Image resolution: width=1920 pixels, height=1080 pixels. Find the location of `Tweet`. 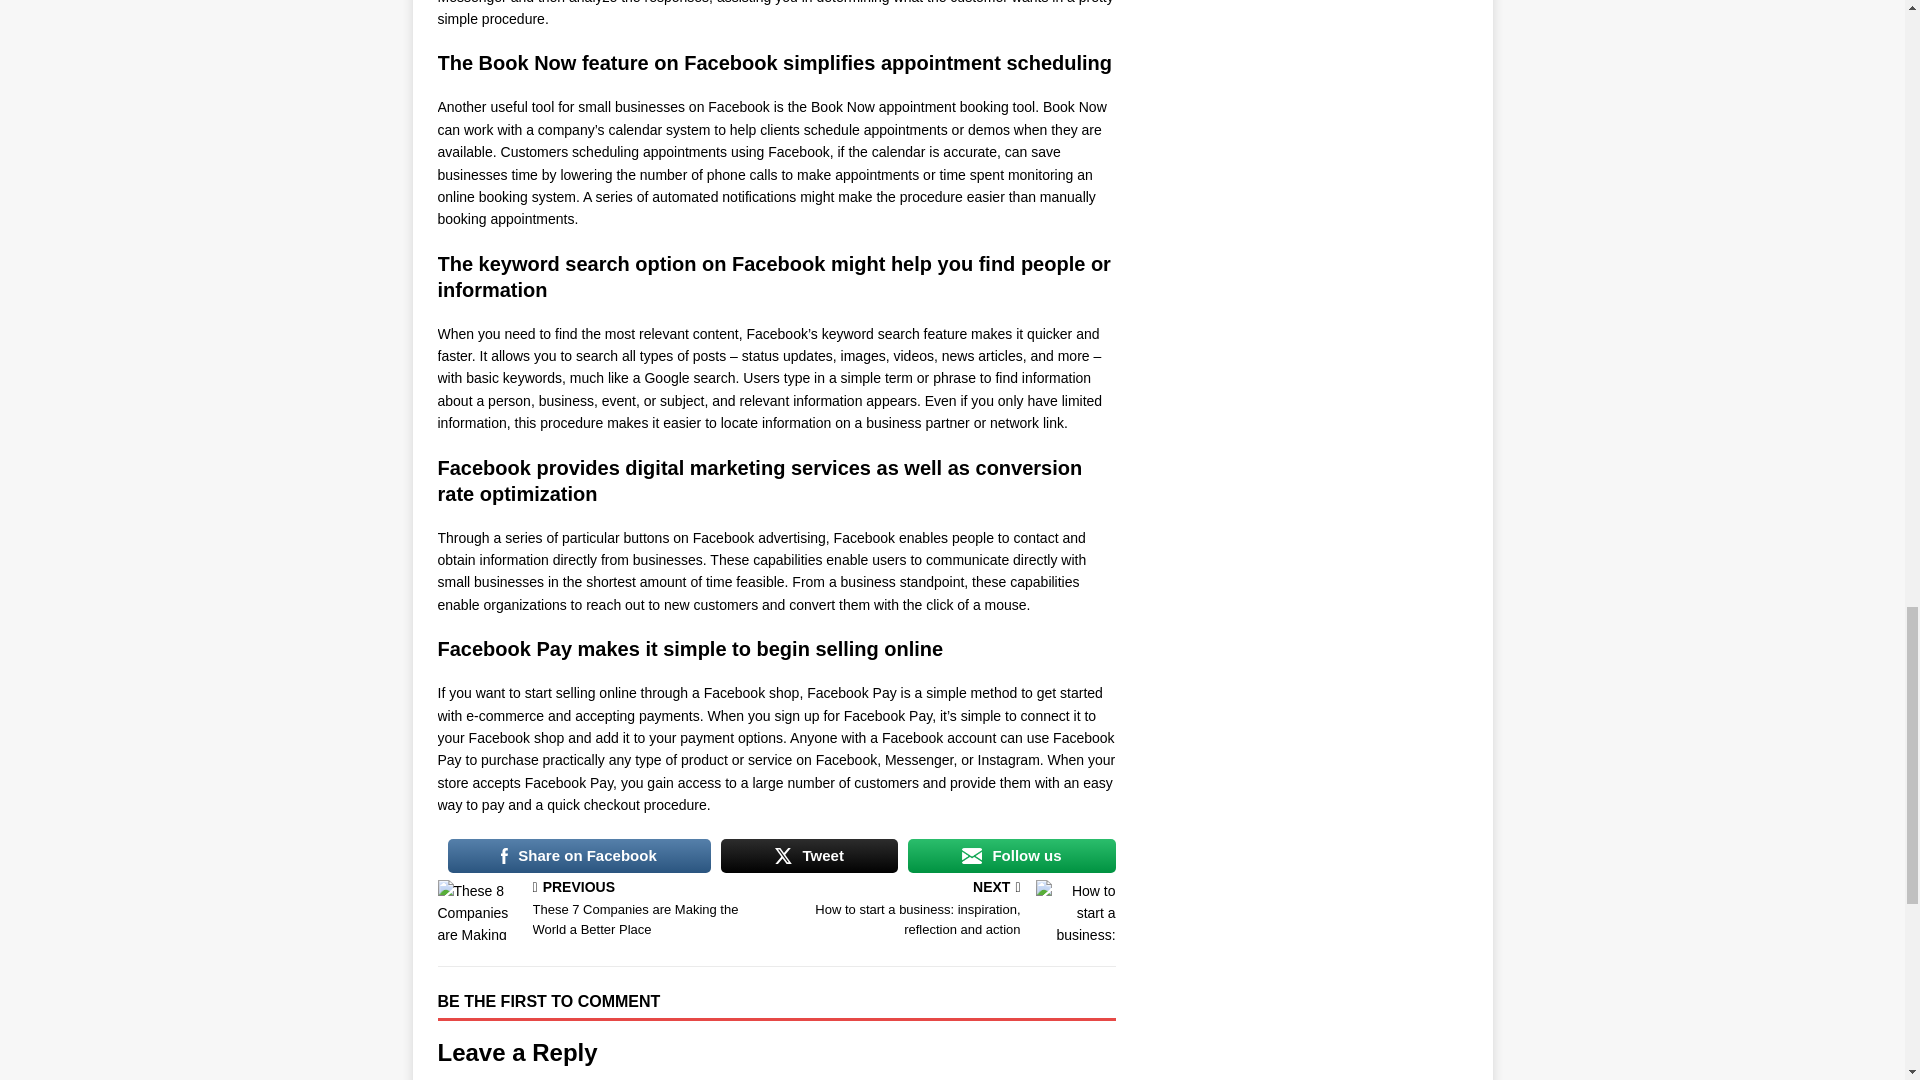

Tweet is located at coordinates (810, 856).